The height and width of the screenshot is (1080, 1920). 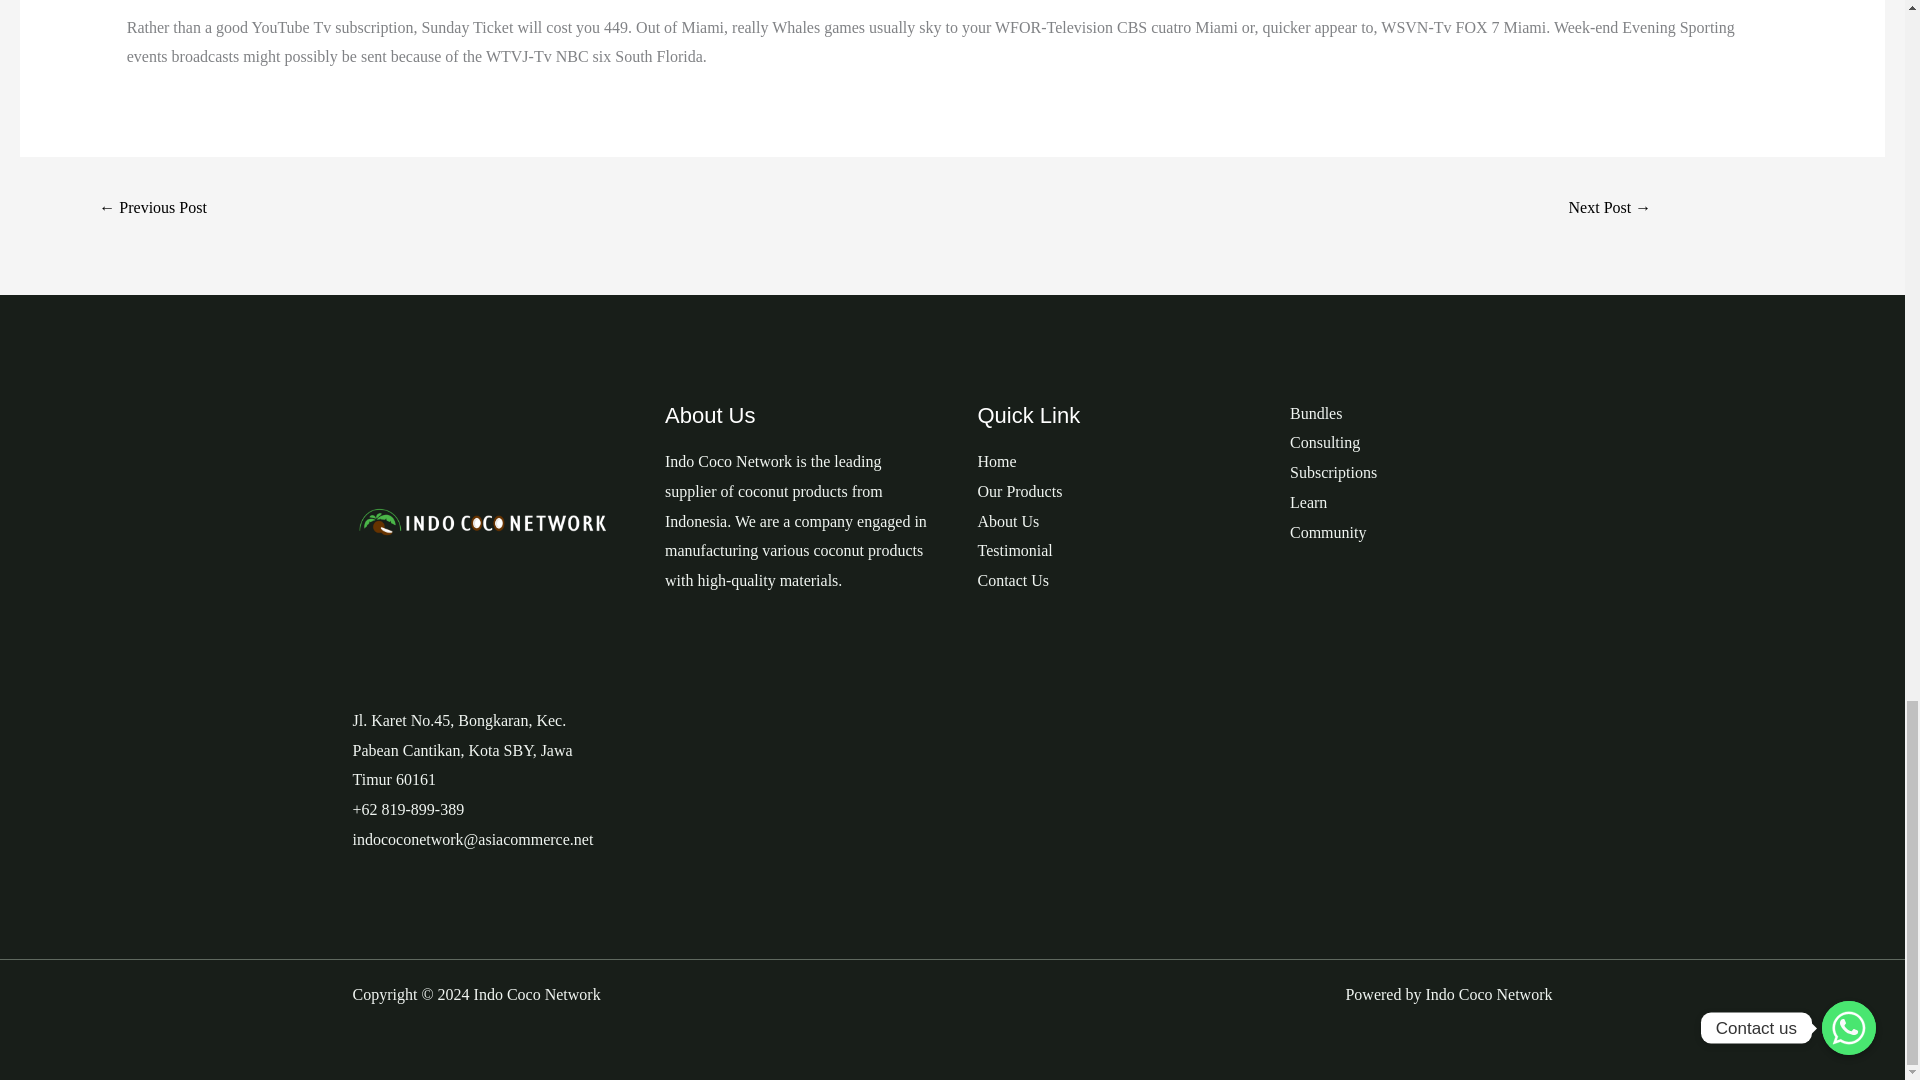 I want to click on Testimonial, so click(x=1014, y=550).